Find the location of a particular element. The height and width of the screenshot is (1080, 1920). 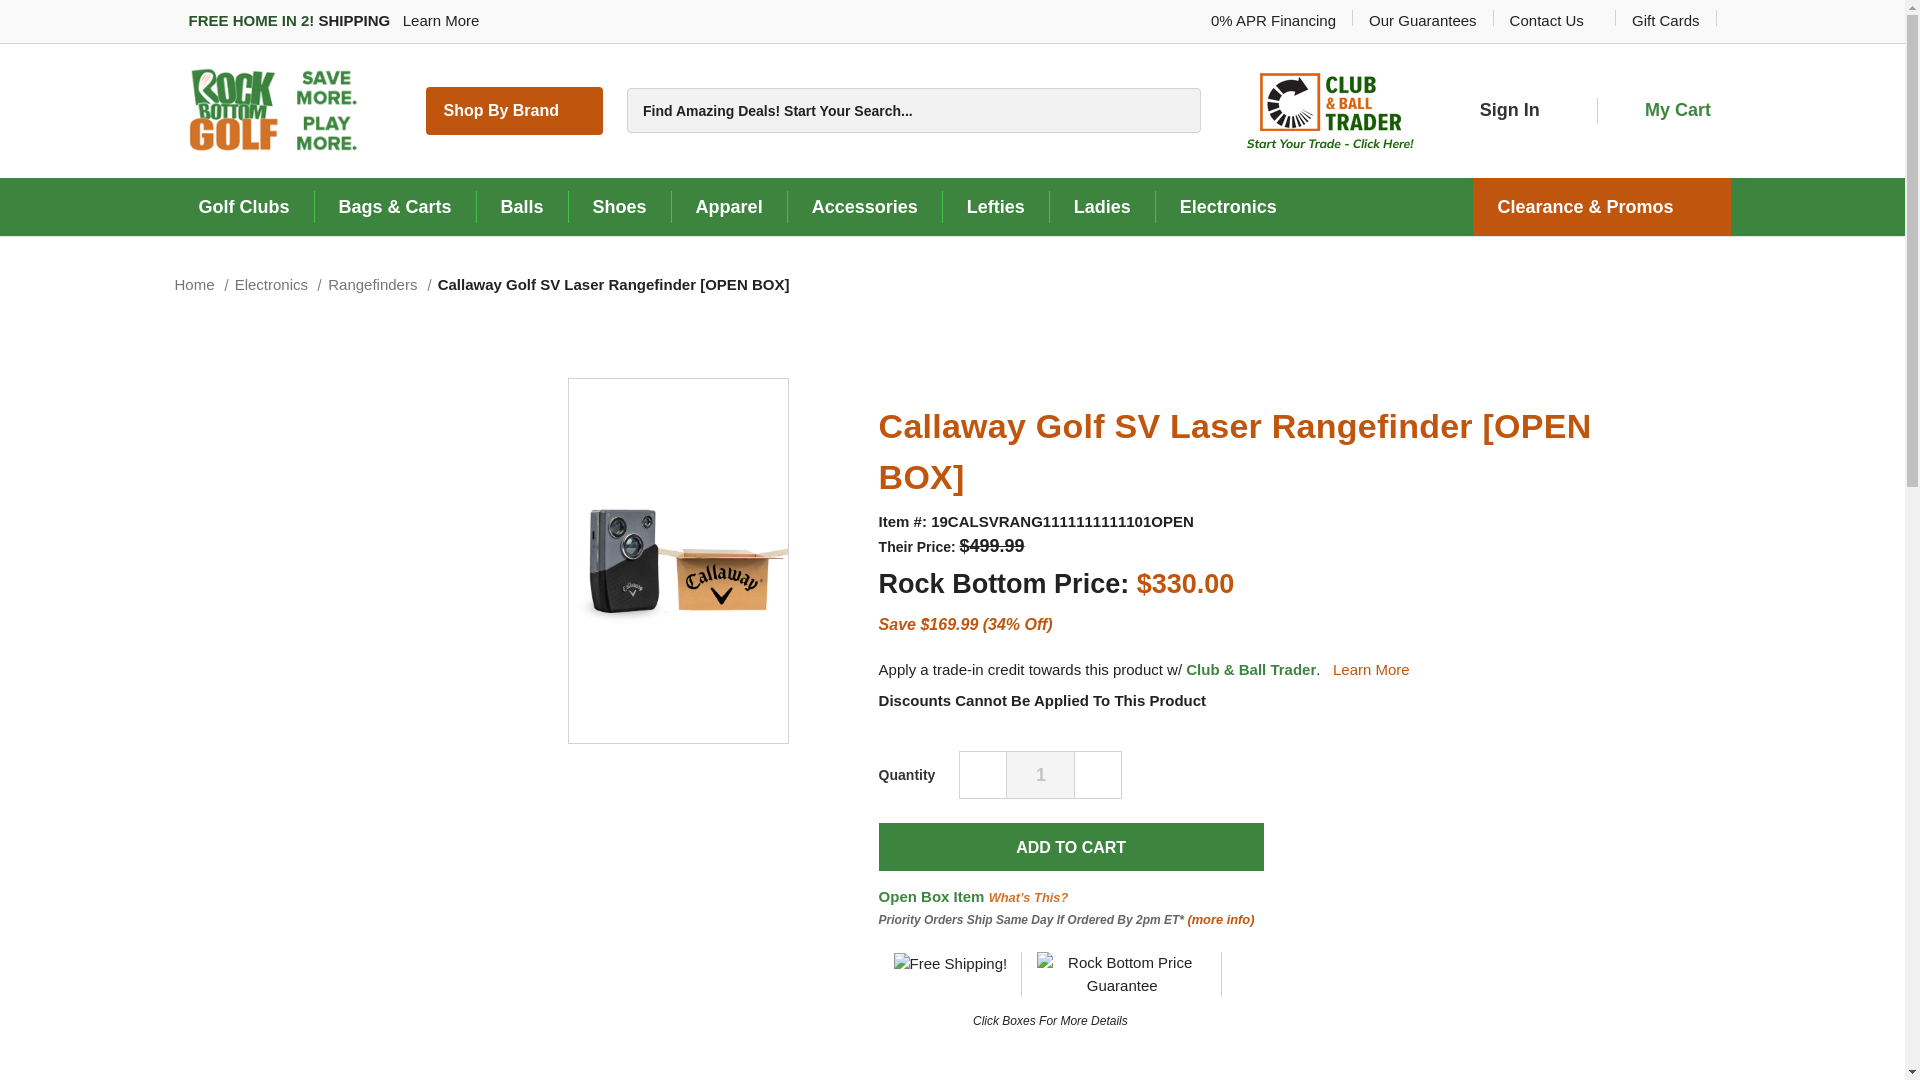

Contact Us is located at coordinates (1554, 20).